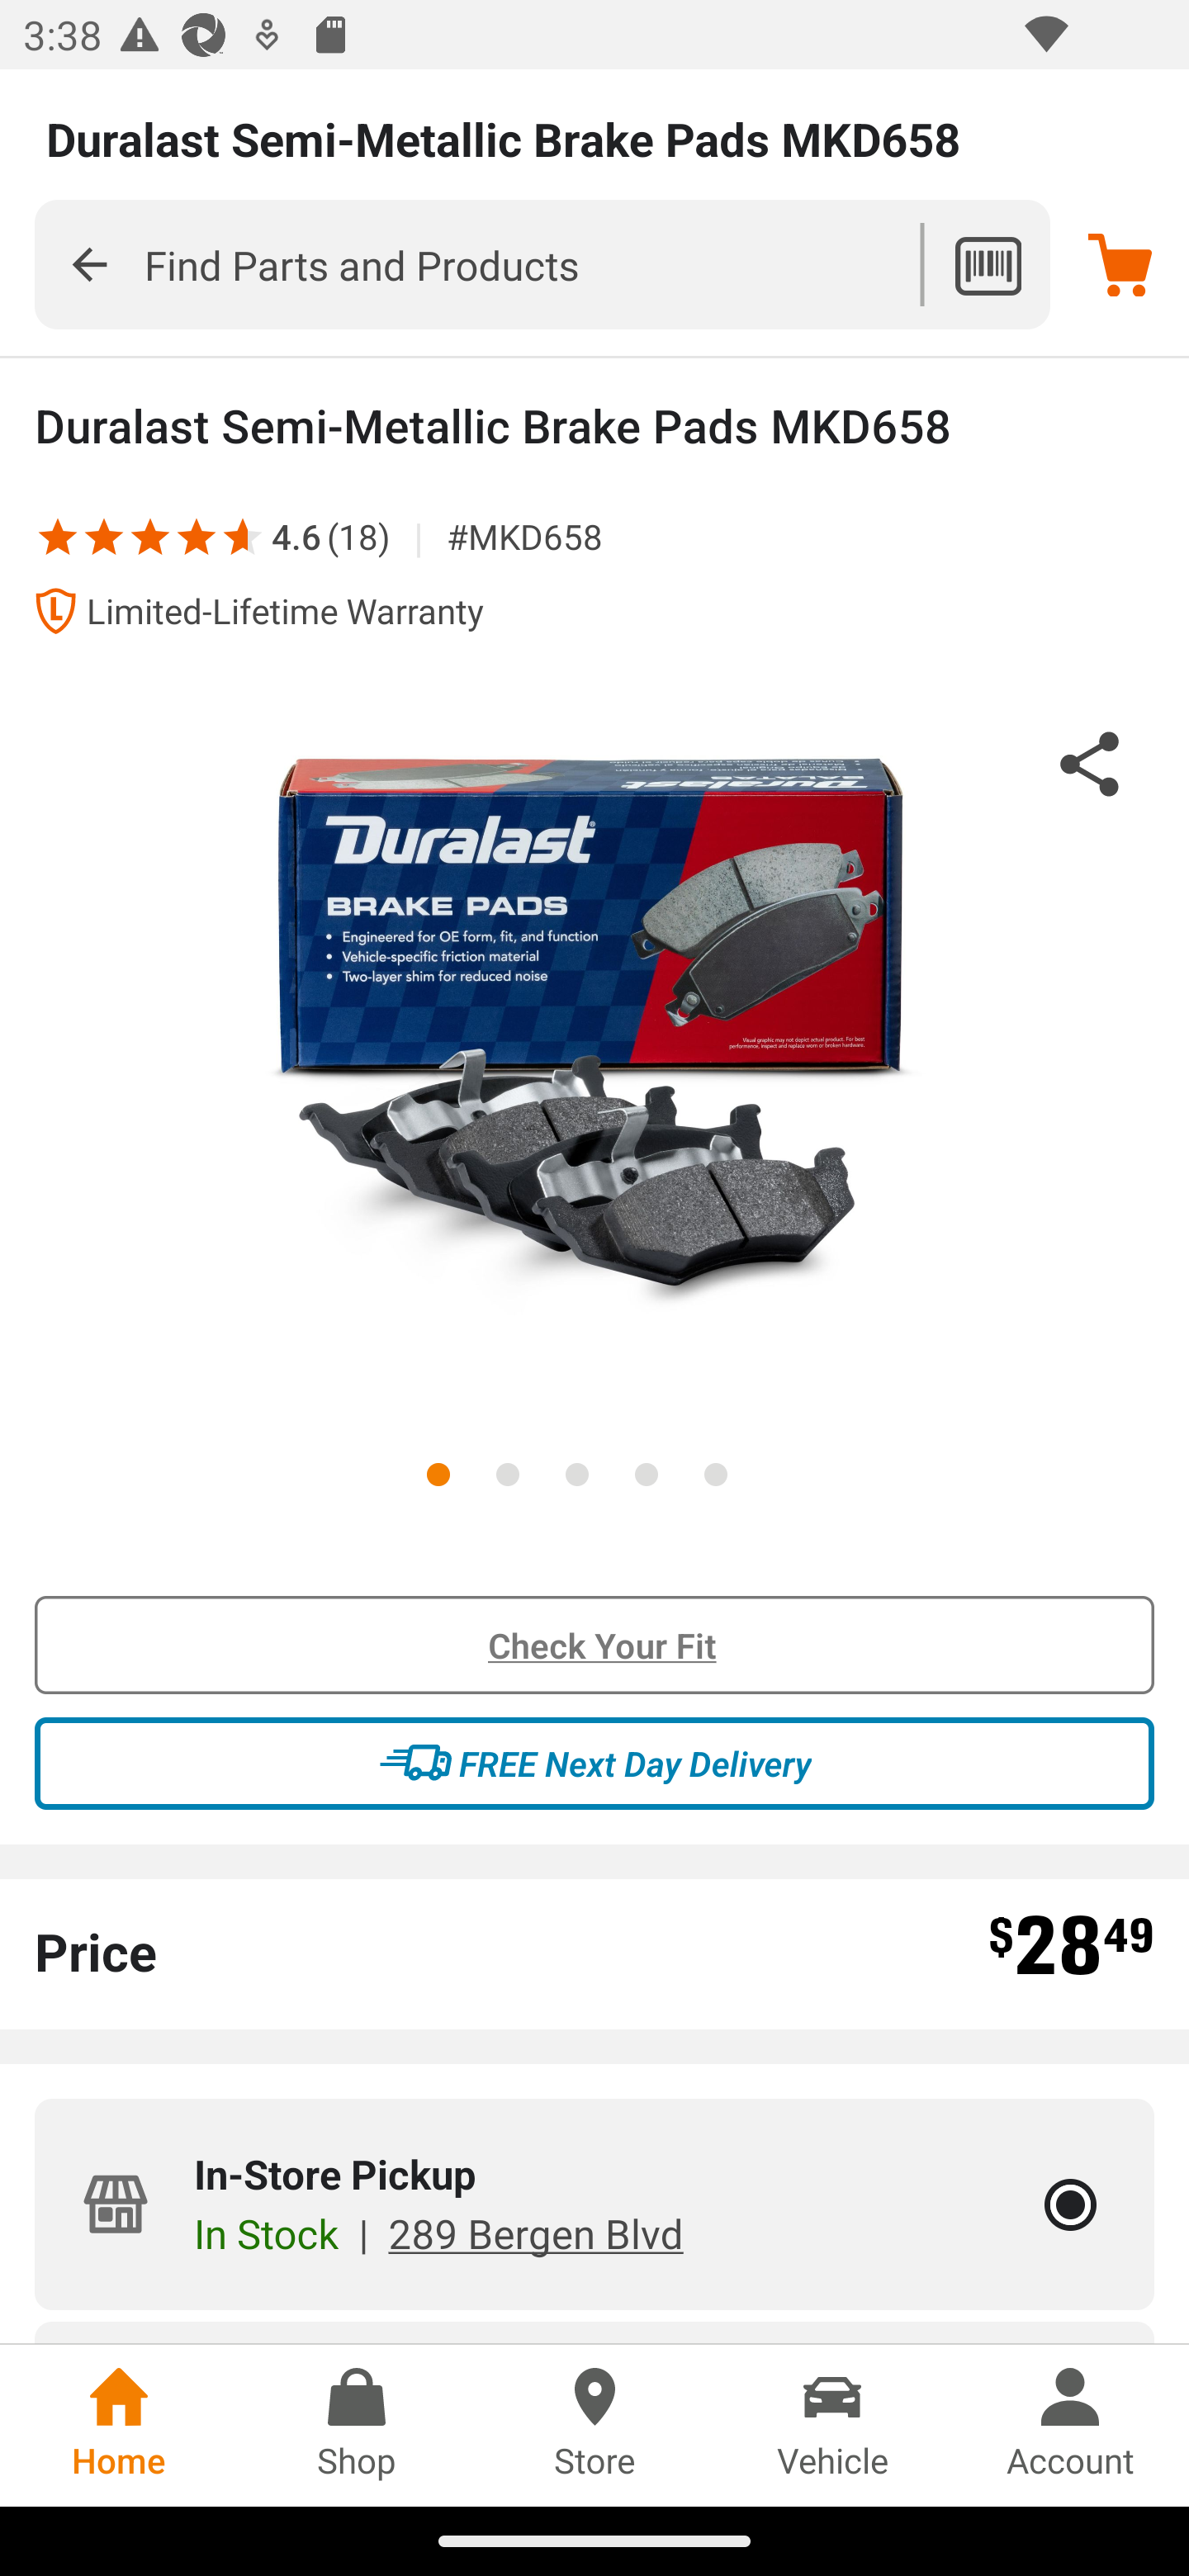  Describe the element at coordinates (594, 1646) in the screenshot. I see `Check your fit Check Your Fit` at that location.